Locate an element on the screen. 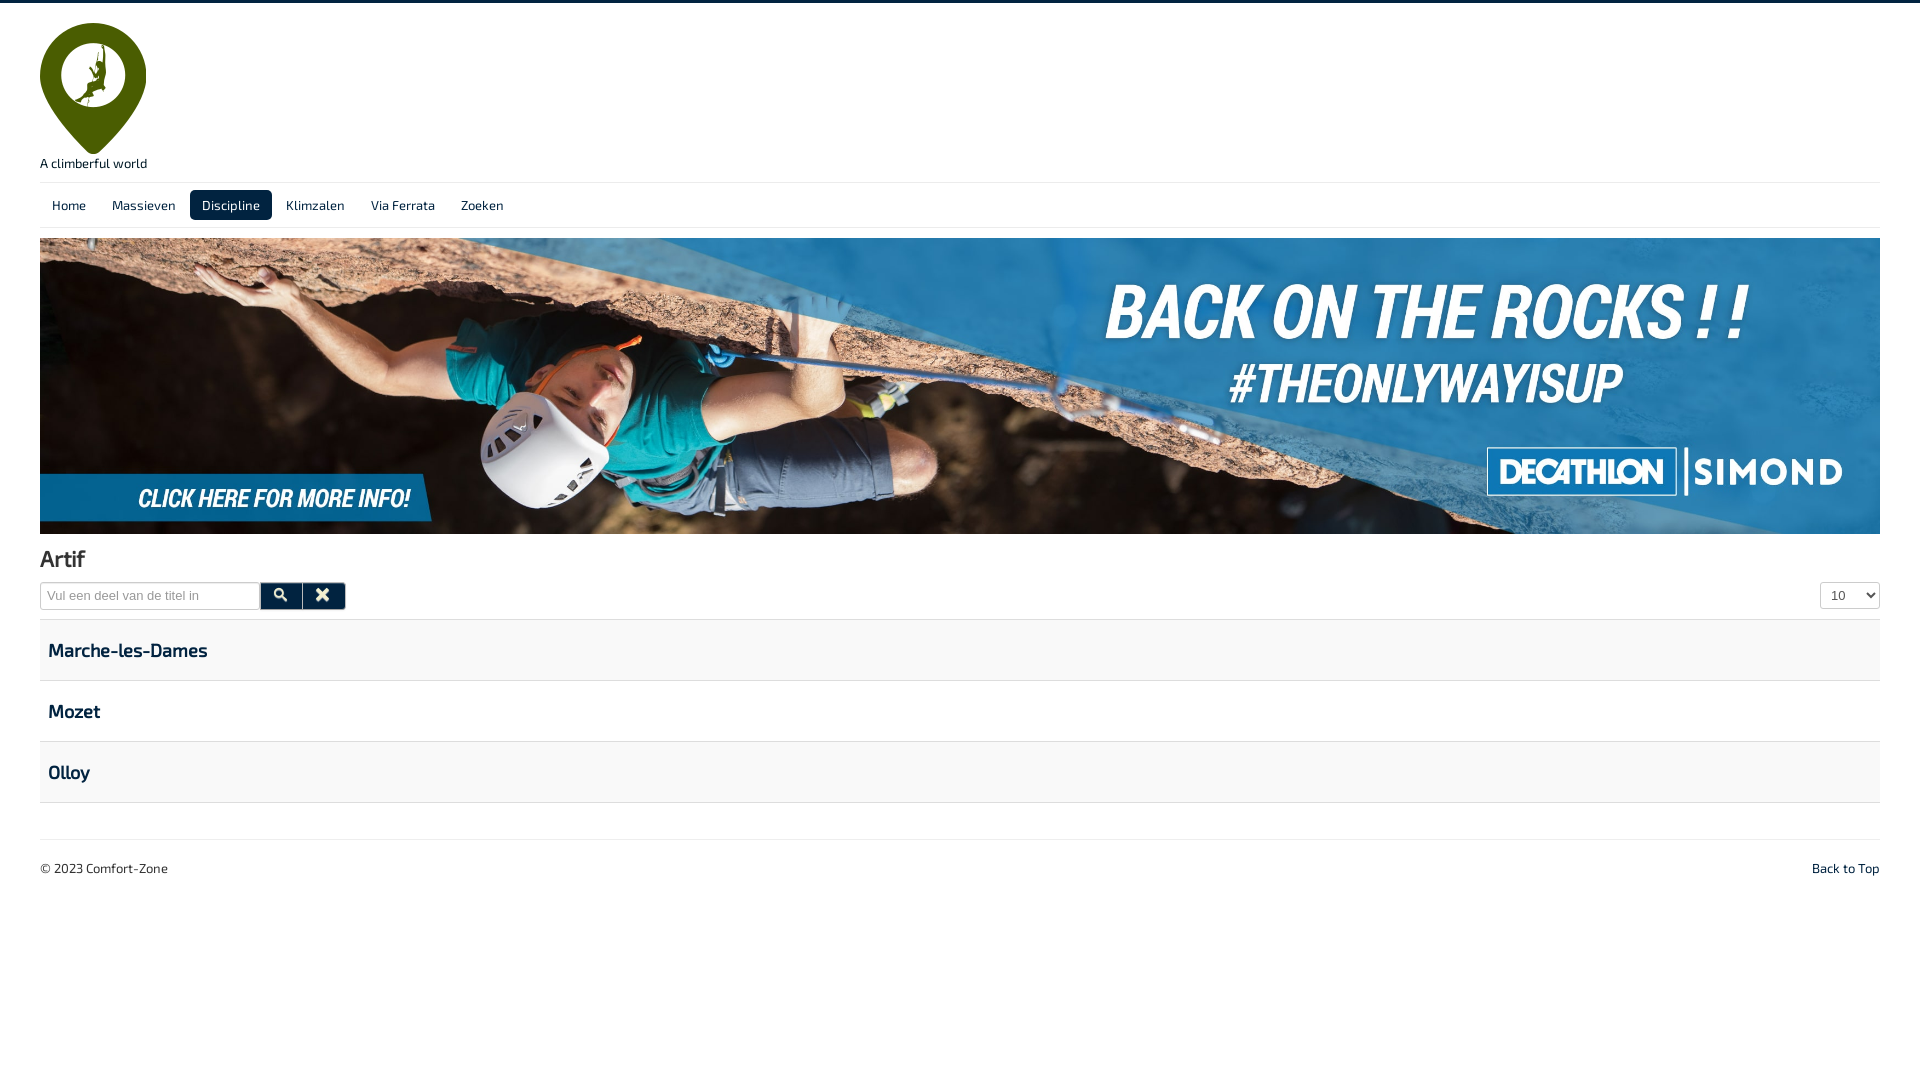  Klimzalen is located at coordinates (316, 205).